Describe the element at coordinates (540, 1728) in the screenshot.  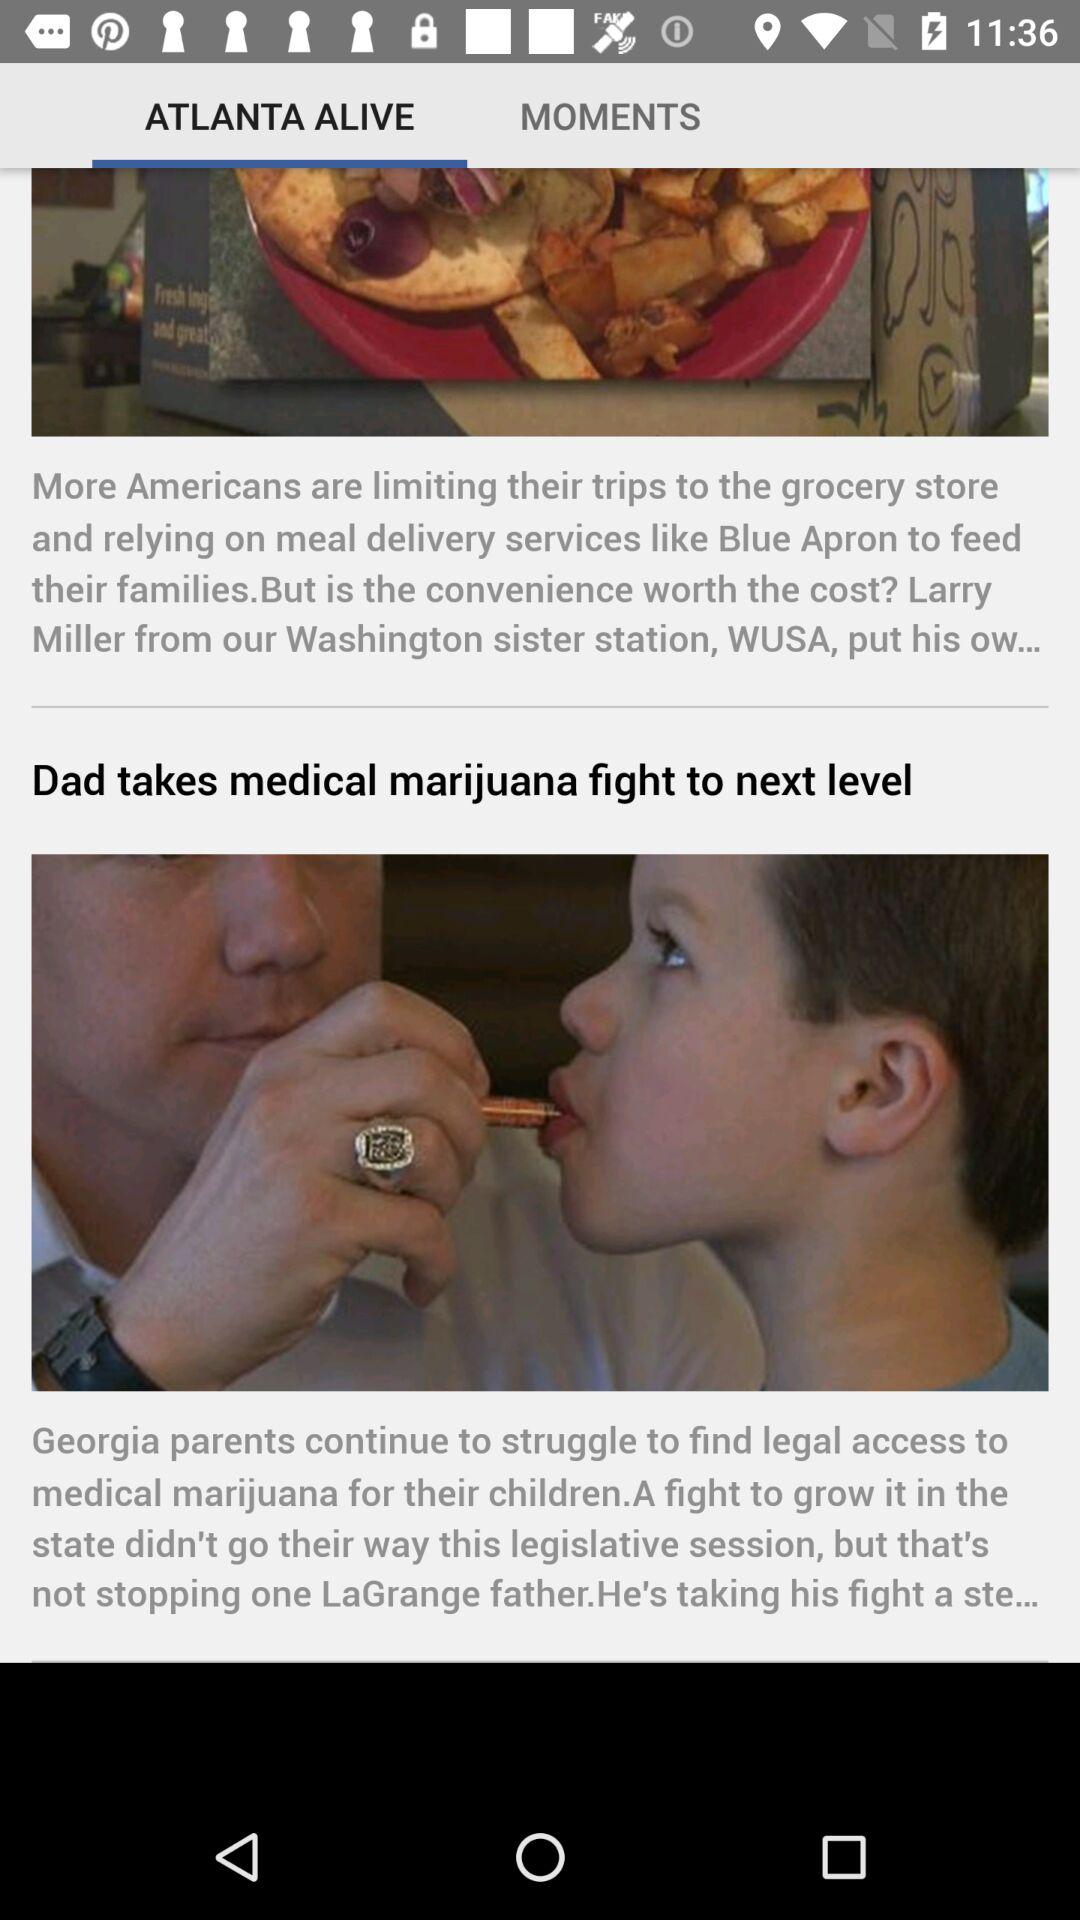
I see `tap the icon below the georgia parents continue icon` at that location.